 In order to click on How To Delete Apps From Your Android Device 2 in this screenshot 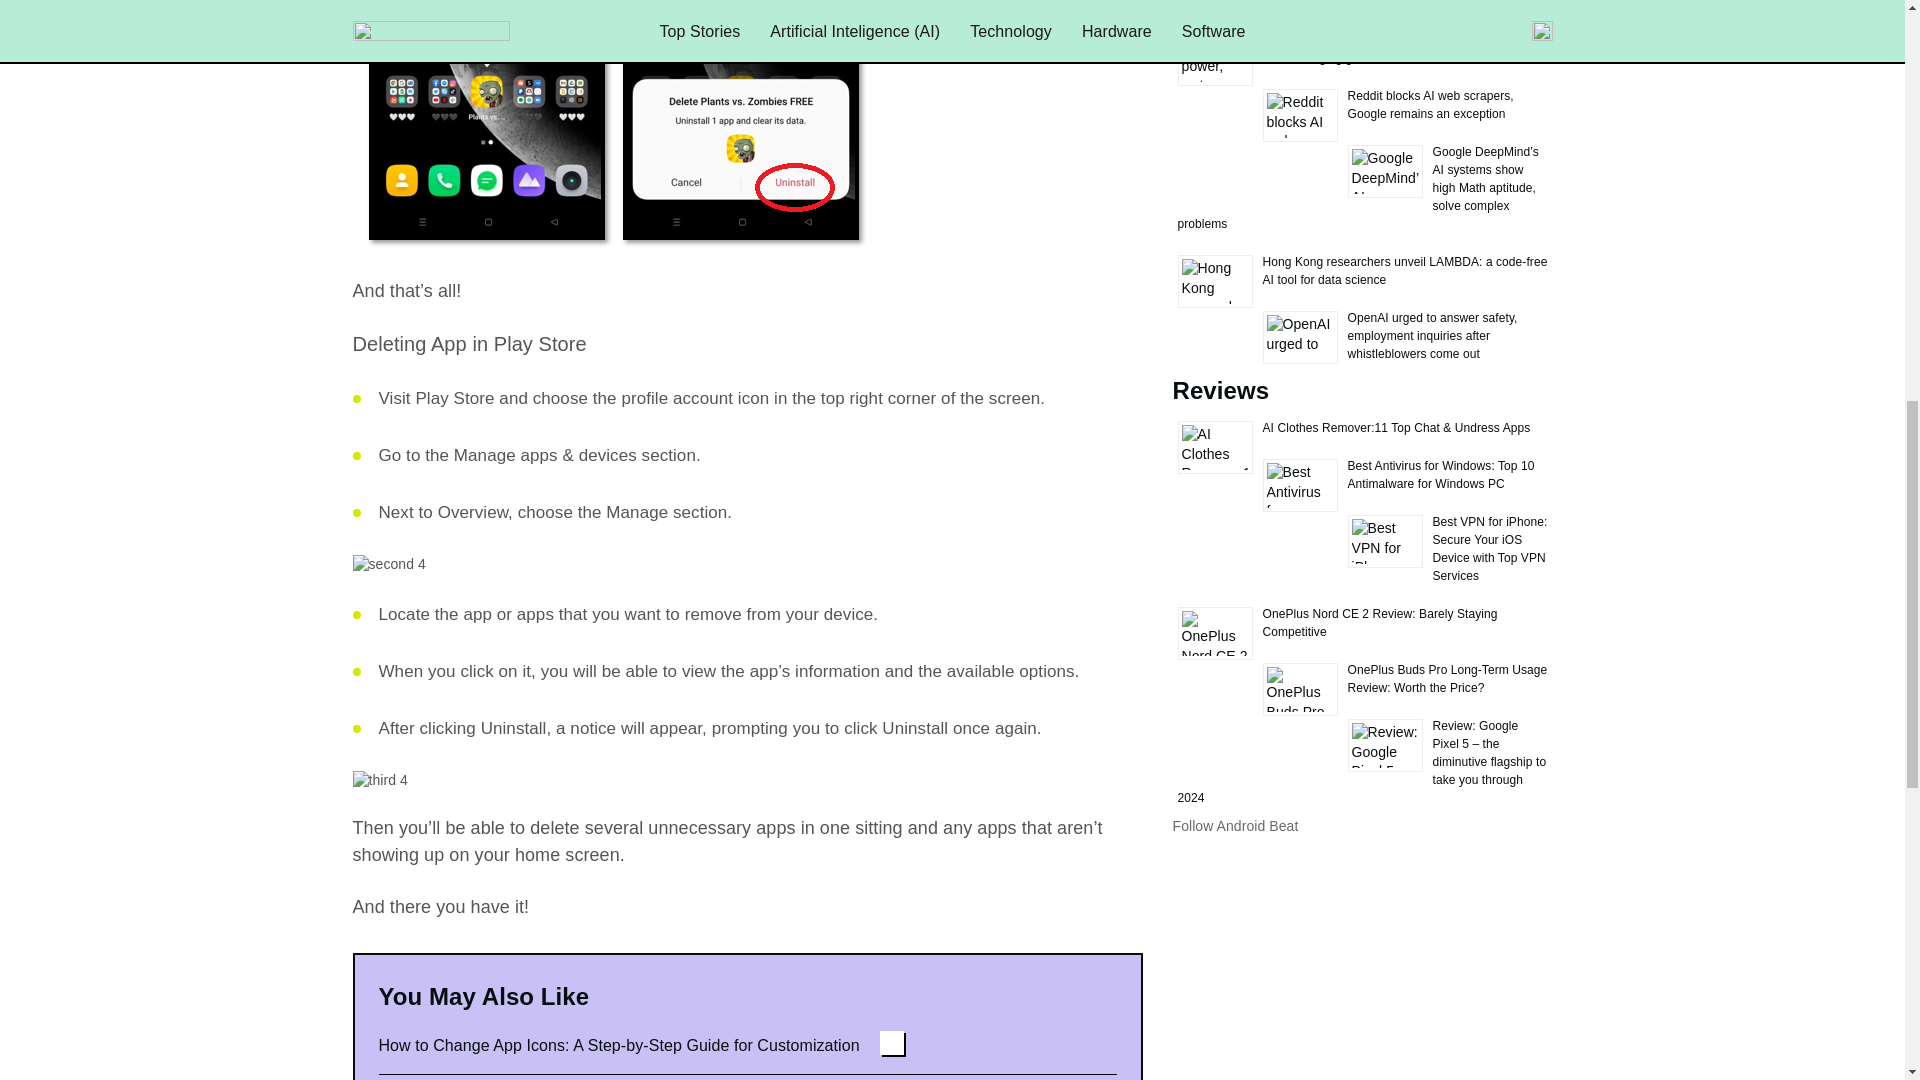, I will do `click(388, 564)`.